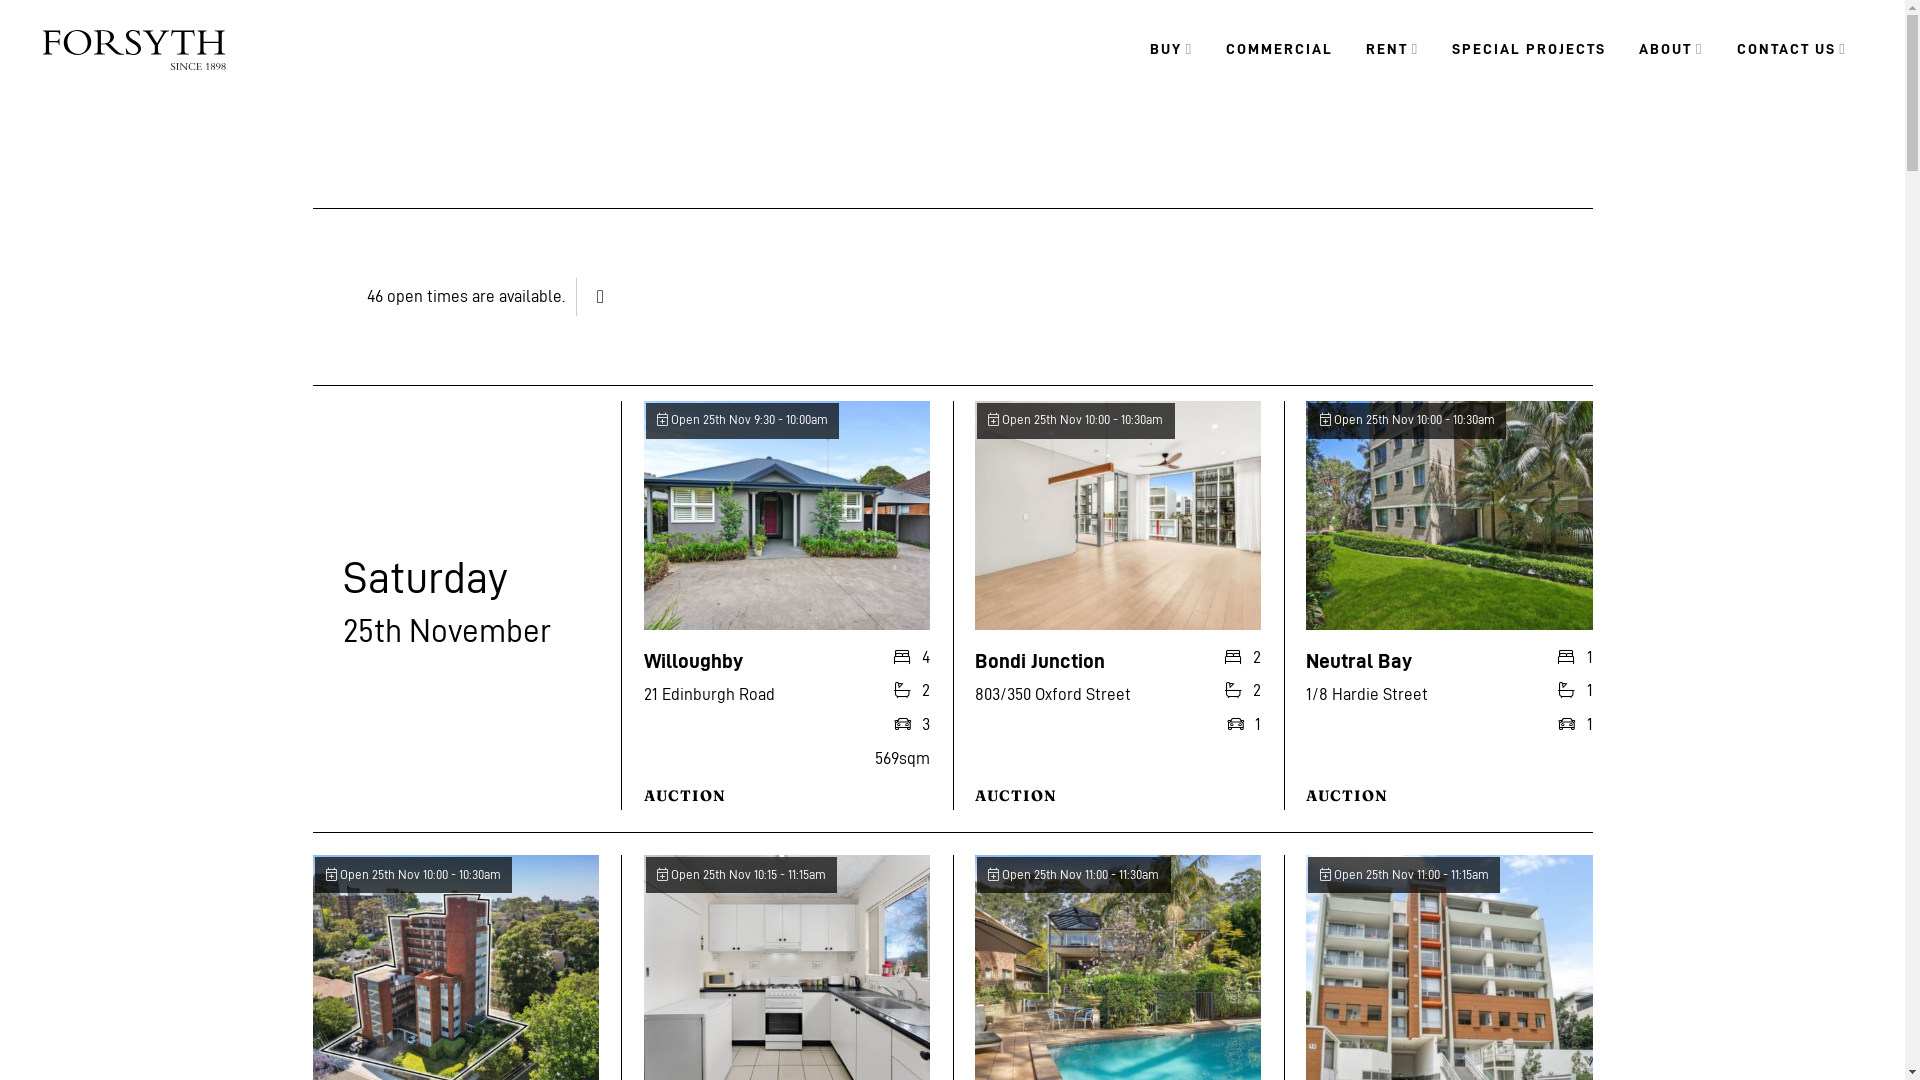 The width and height of the screenshot is (1920, 1080). What do you see at coordinates (742, 875) in the screenshot?
I see `Open 25th Nov 10:15 - 11:15am` at bounding box center [742, 875].